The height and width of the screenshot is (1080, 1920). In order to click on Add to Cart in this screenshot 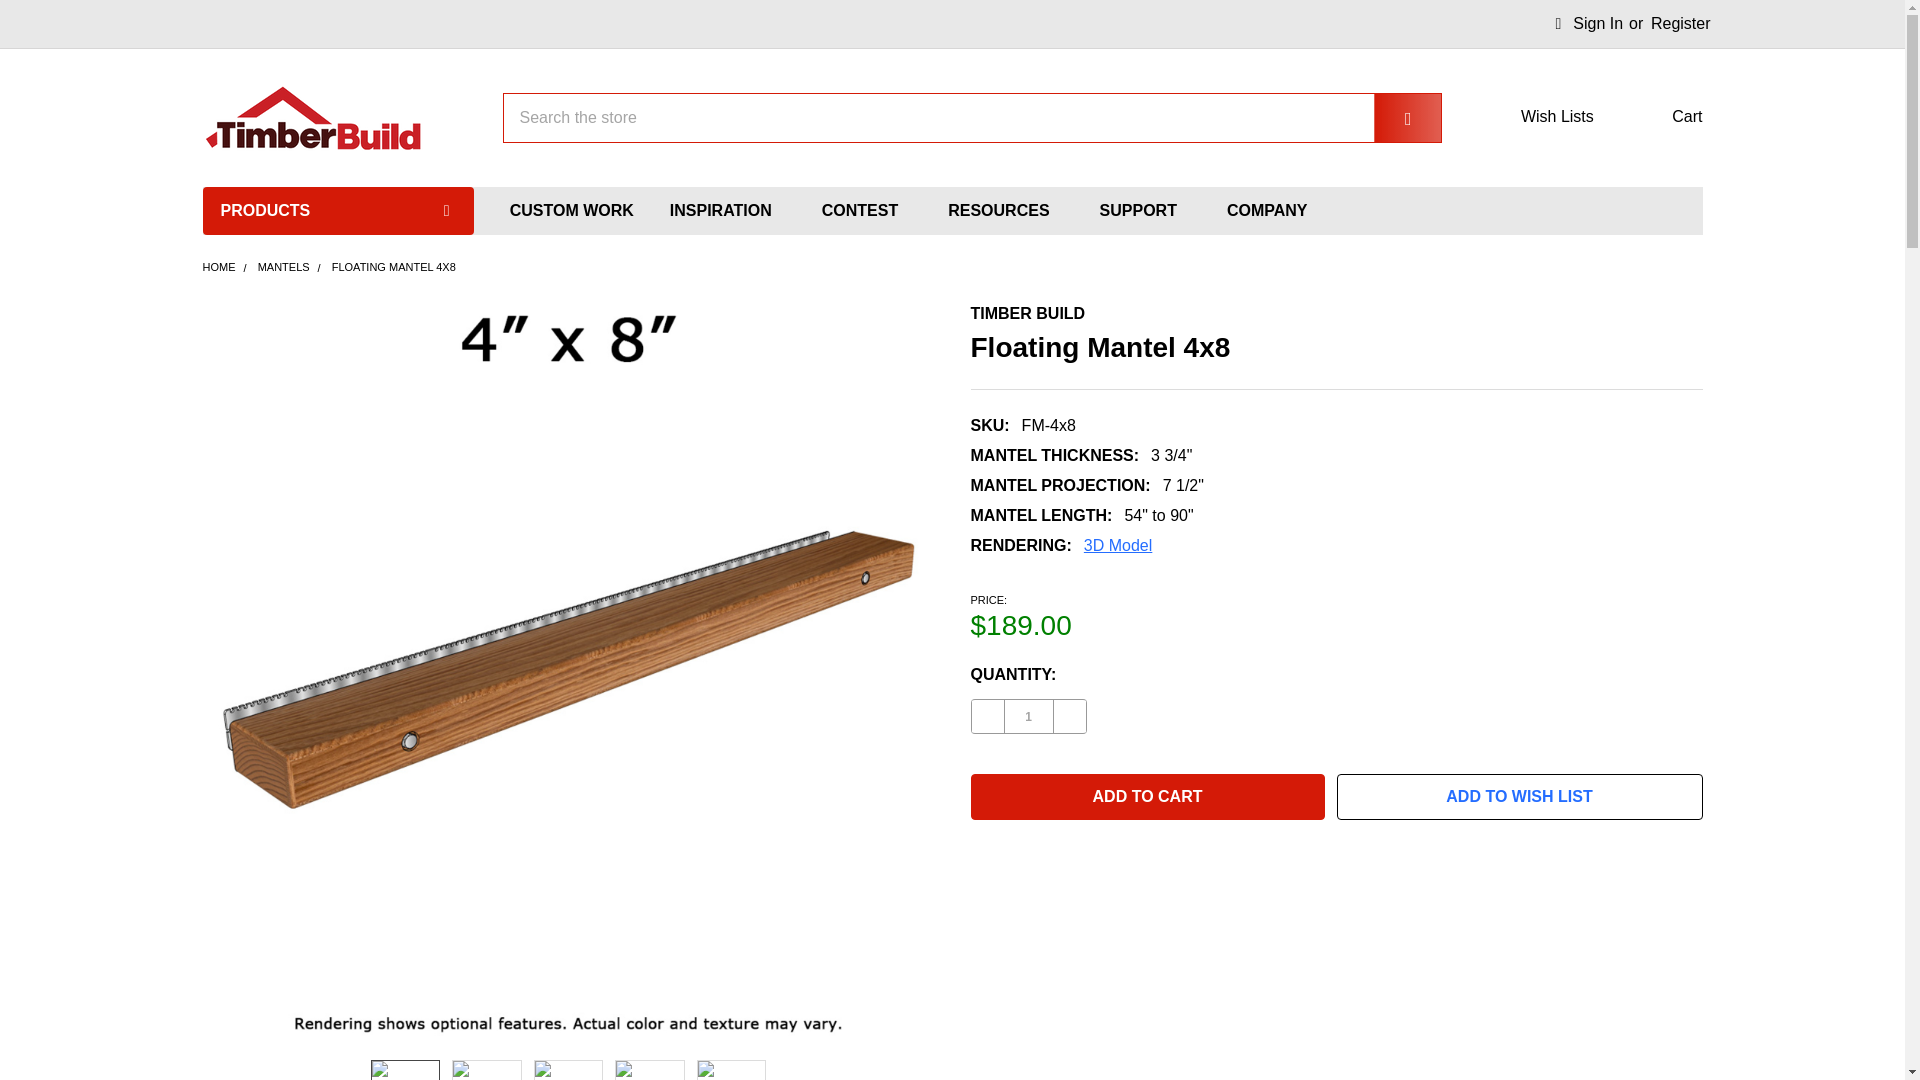, I will do `click(1146, 796)`.